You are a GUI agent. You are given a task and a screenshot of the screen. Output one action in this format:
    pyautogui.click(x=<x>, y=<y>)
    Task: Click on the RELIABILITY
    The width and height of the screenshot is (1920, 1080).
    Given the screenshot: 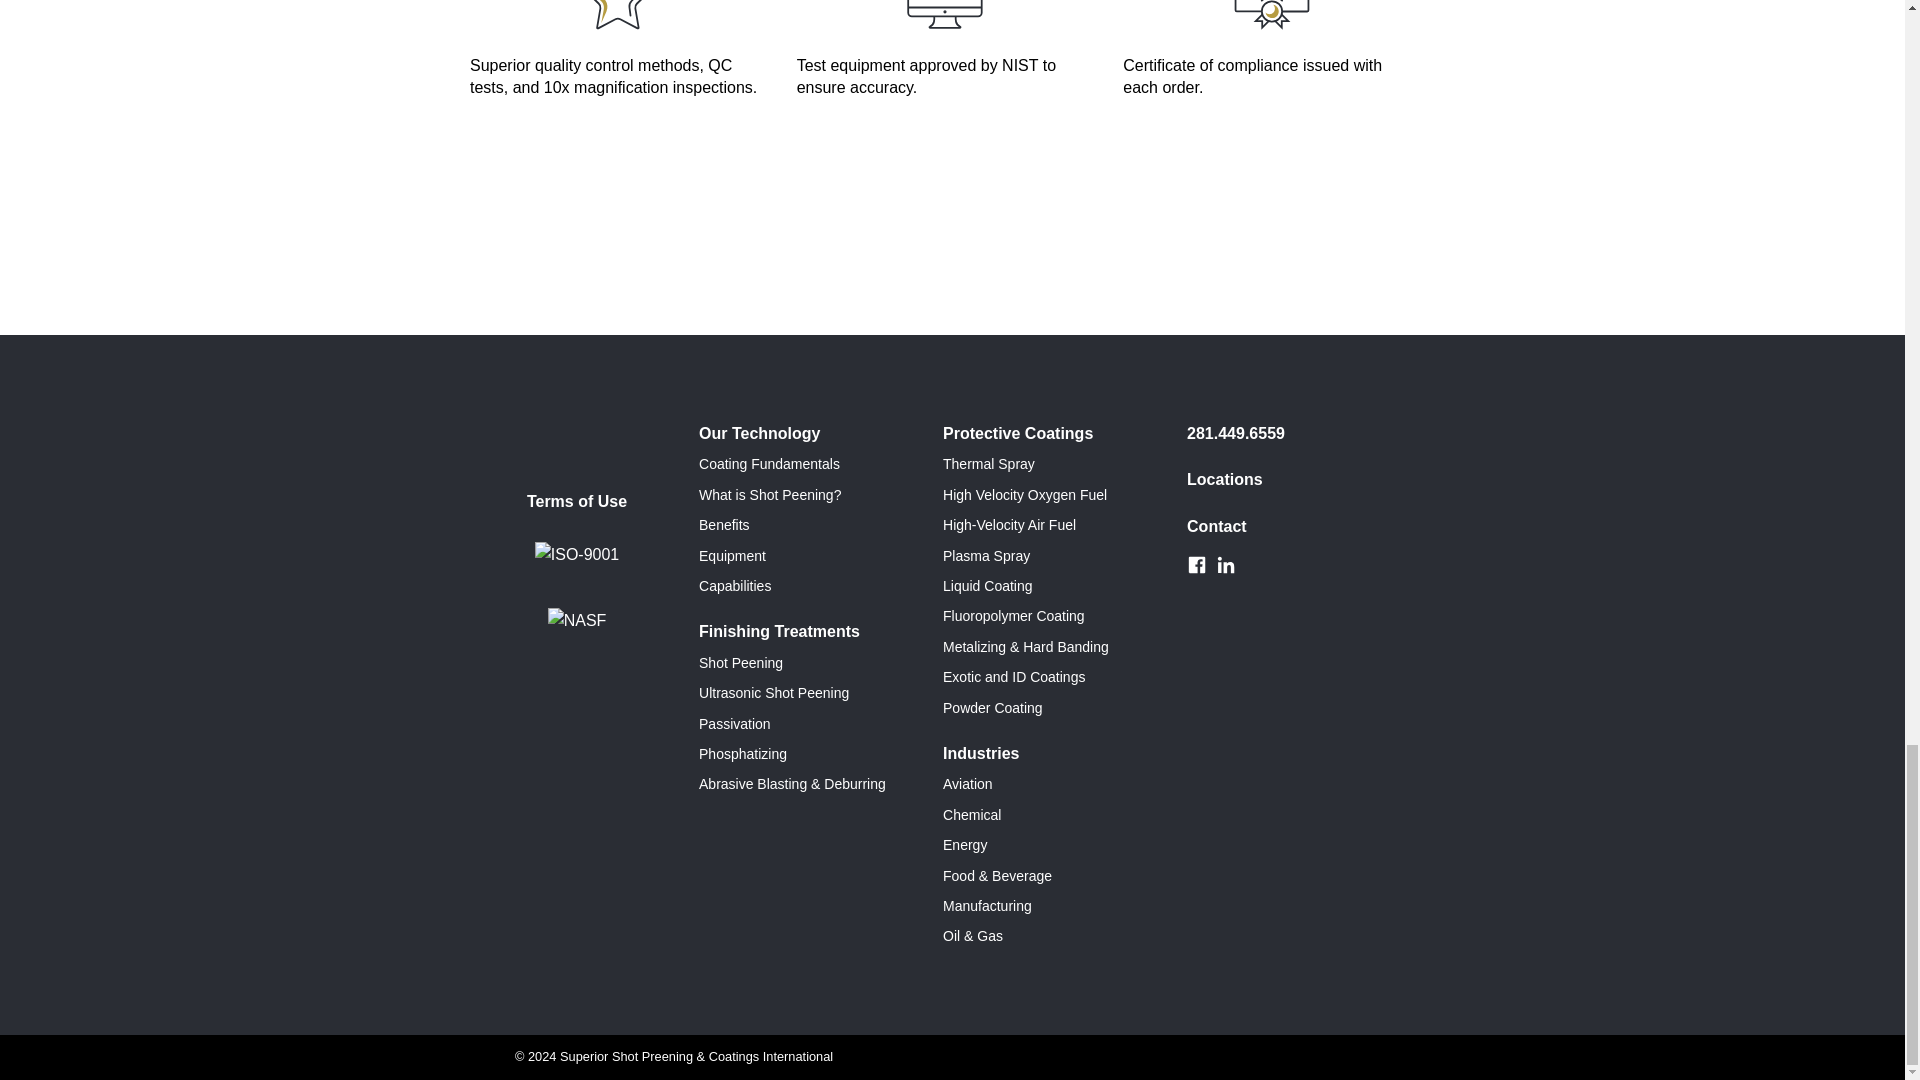 What is the action you would take?
    pyautogui.click(x=944, y=48)
    